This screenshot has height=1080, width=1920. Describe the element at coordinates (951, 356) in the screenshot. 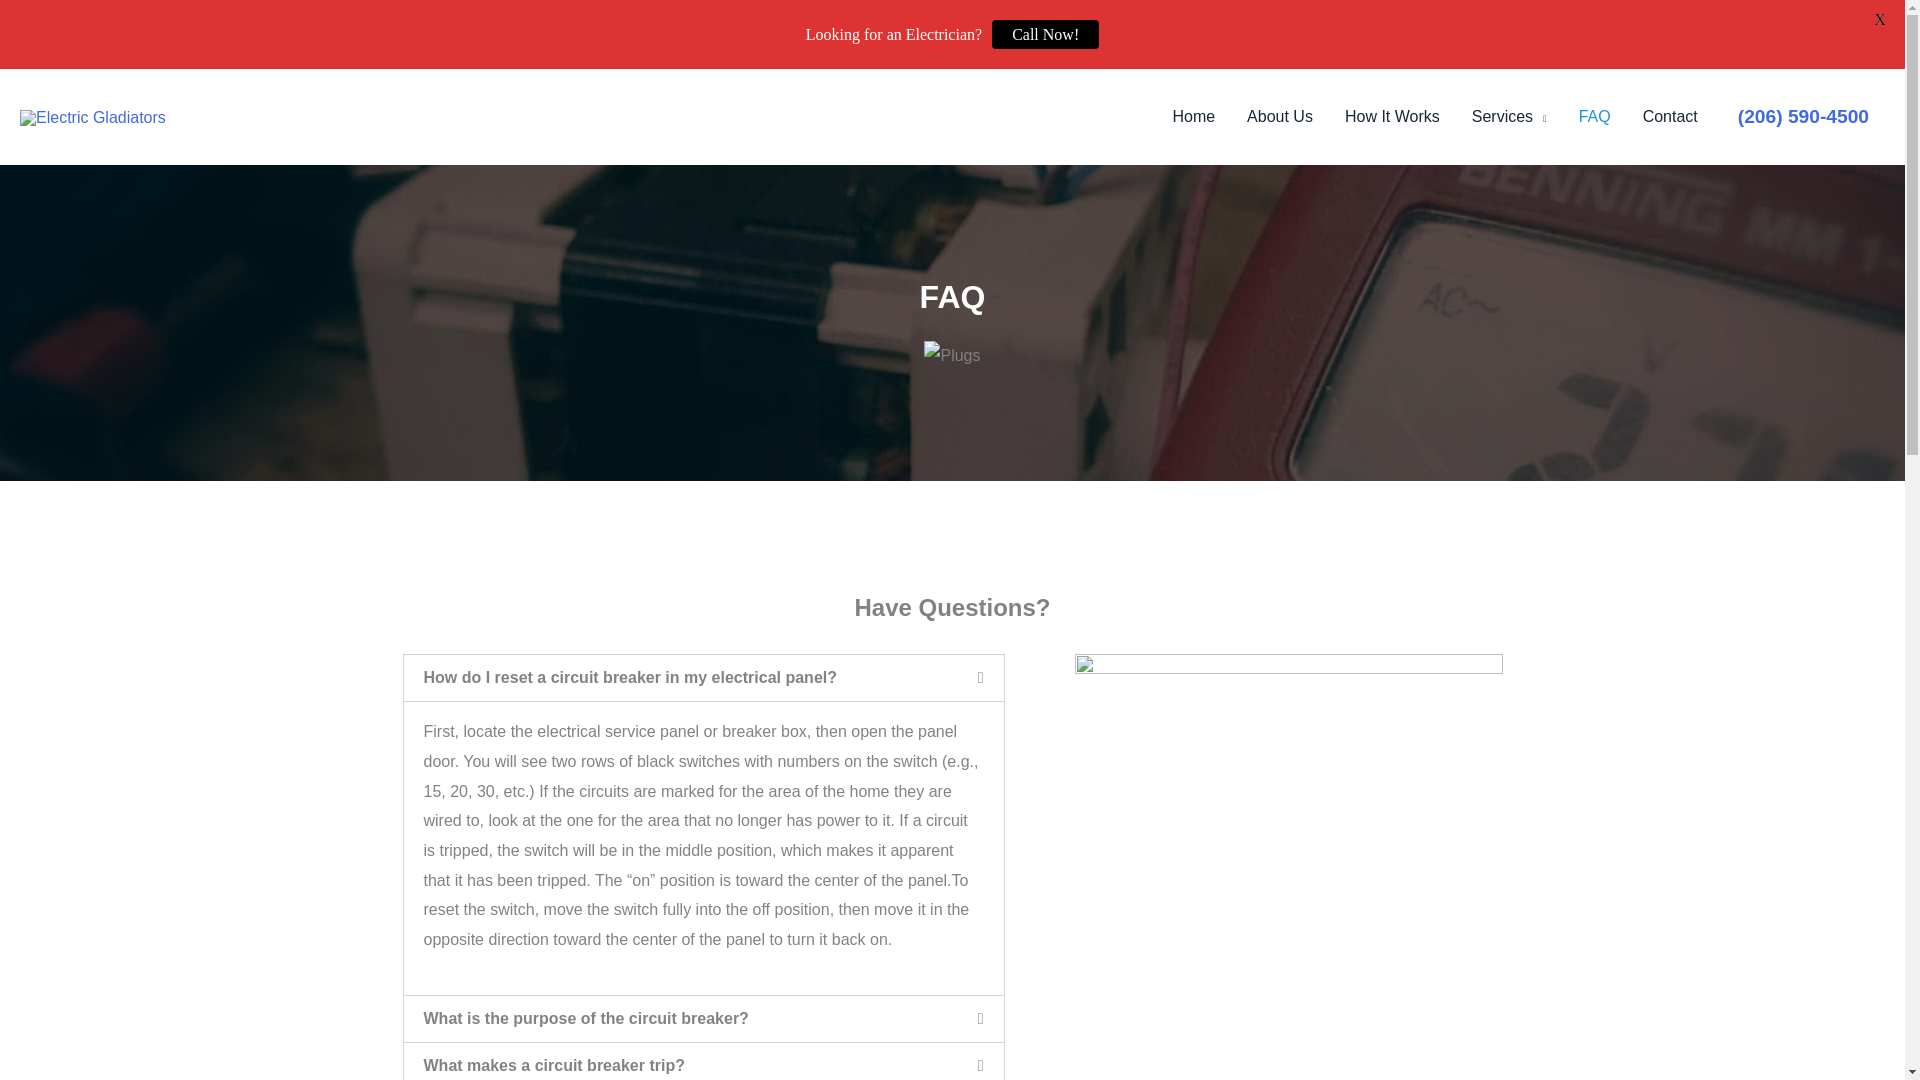

I see `Plugs` at that location.